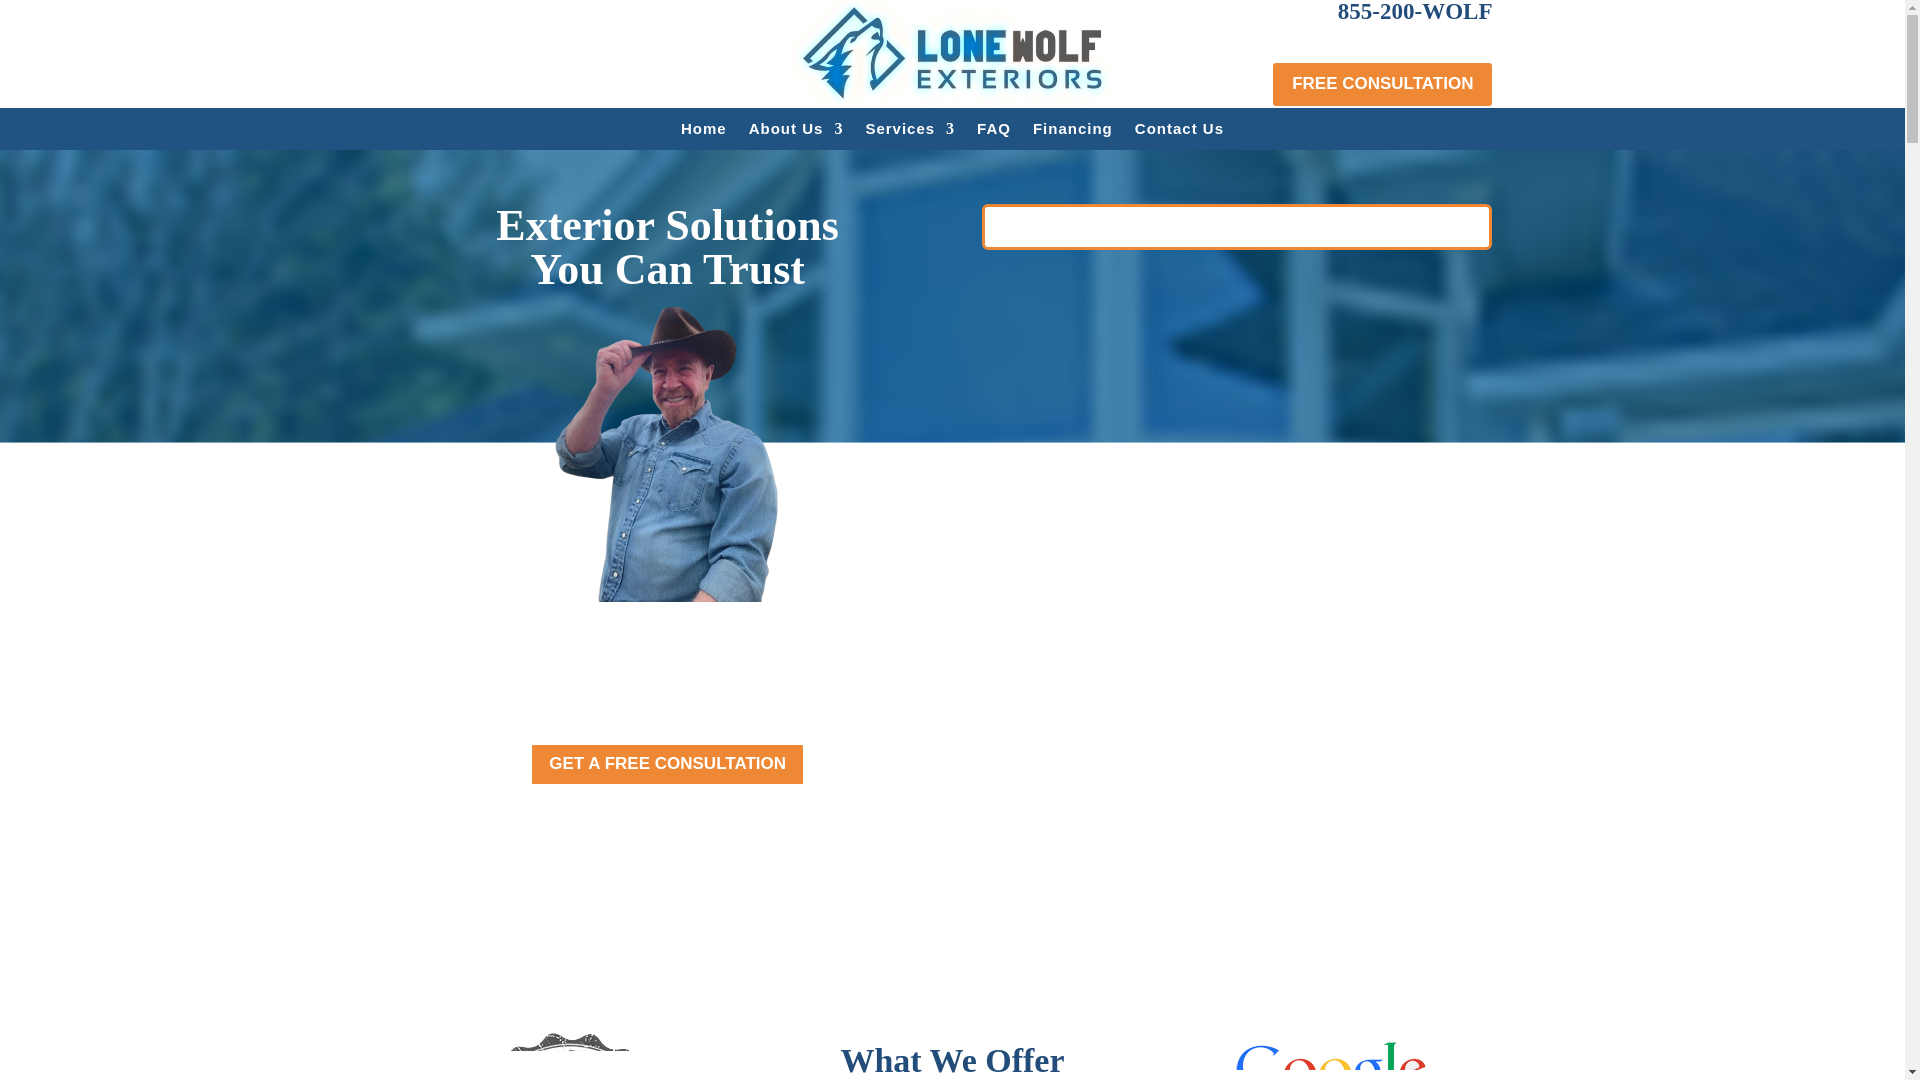 This screenshot has width=1920, height=1080. I want to click on Financing, so click(1072, 132).